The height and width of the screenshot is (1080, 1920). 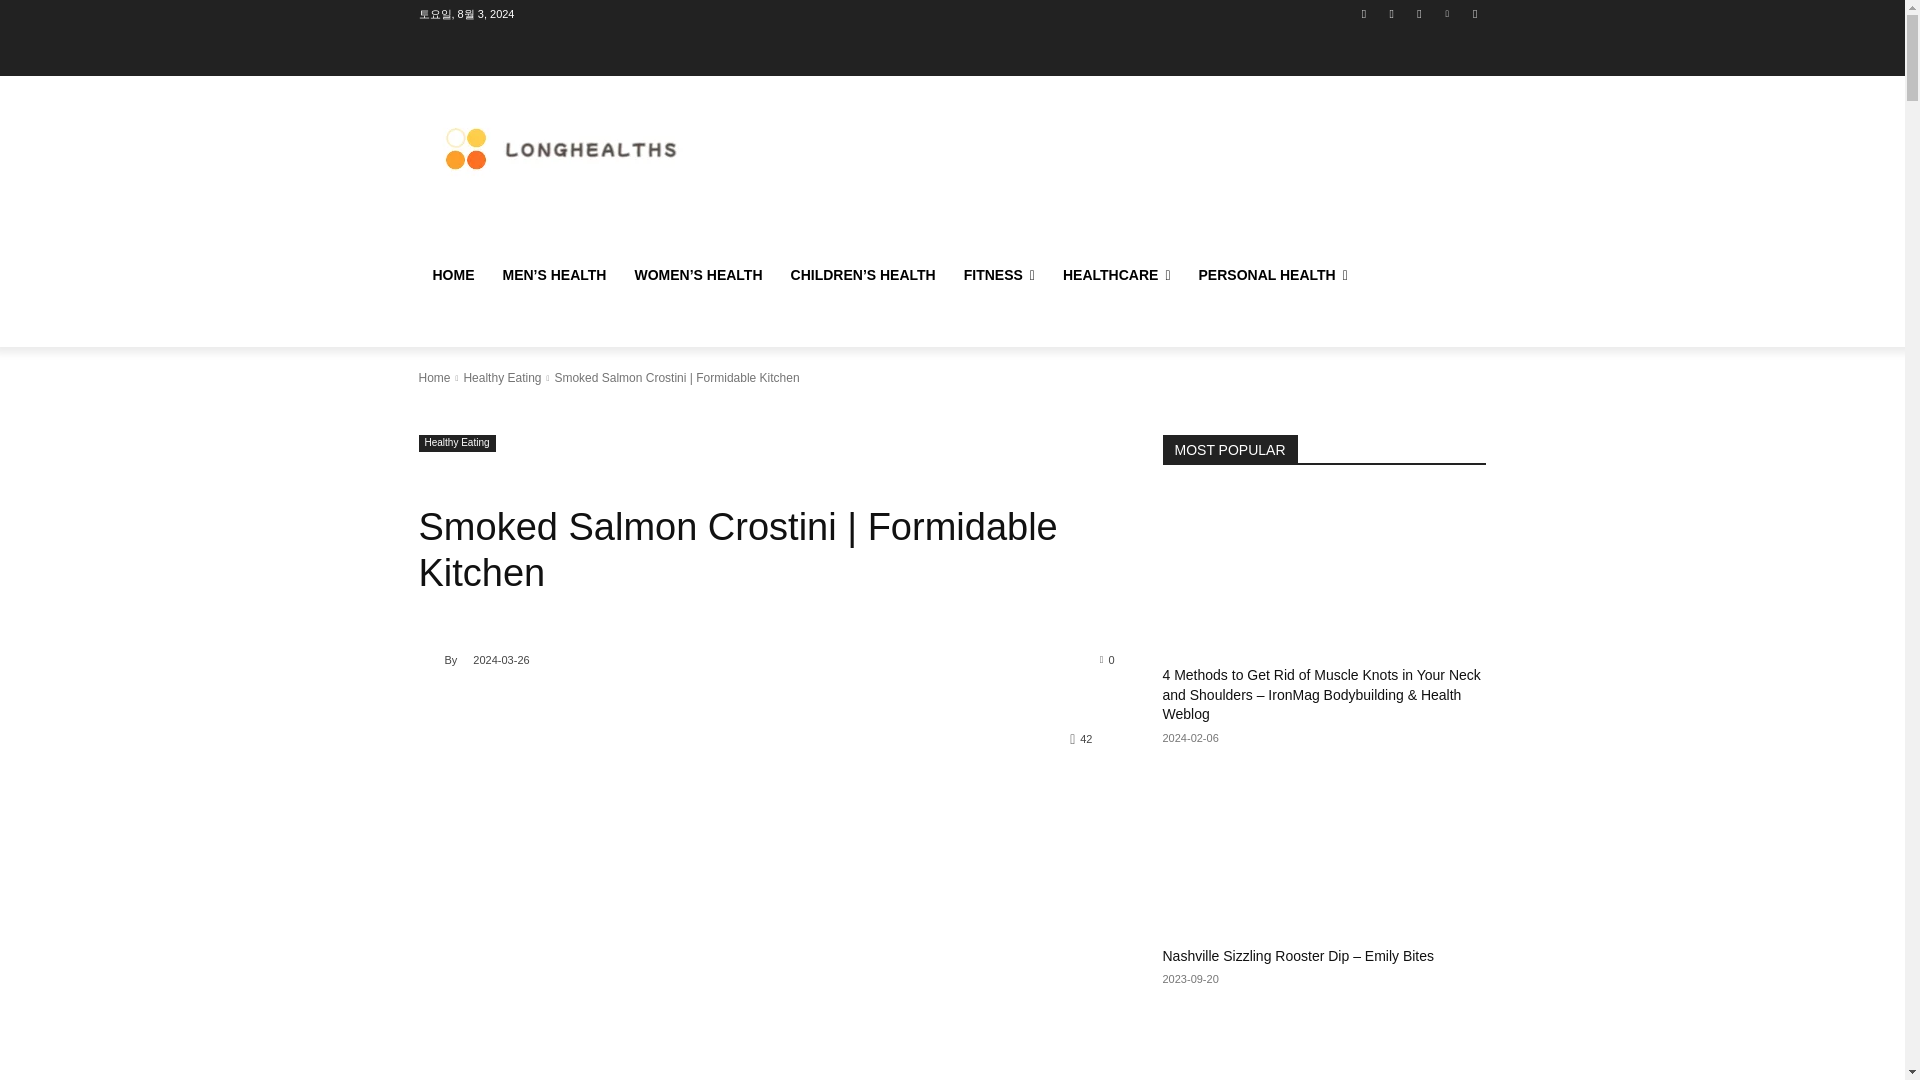 What do you see at coordinates (1418, 13) in the screenshot?
I see `Twitter` at bounding box center [1418, 13].